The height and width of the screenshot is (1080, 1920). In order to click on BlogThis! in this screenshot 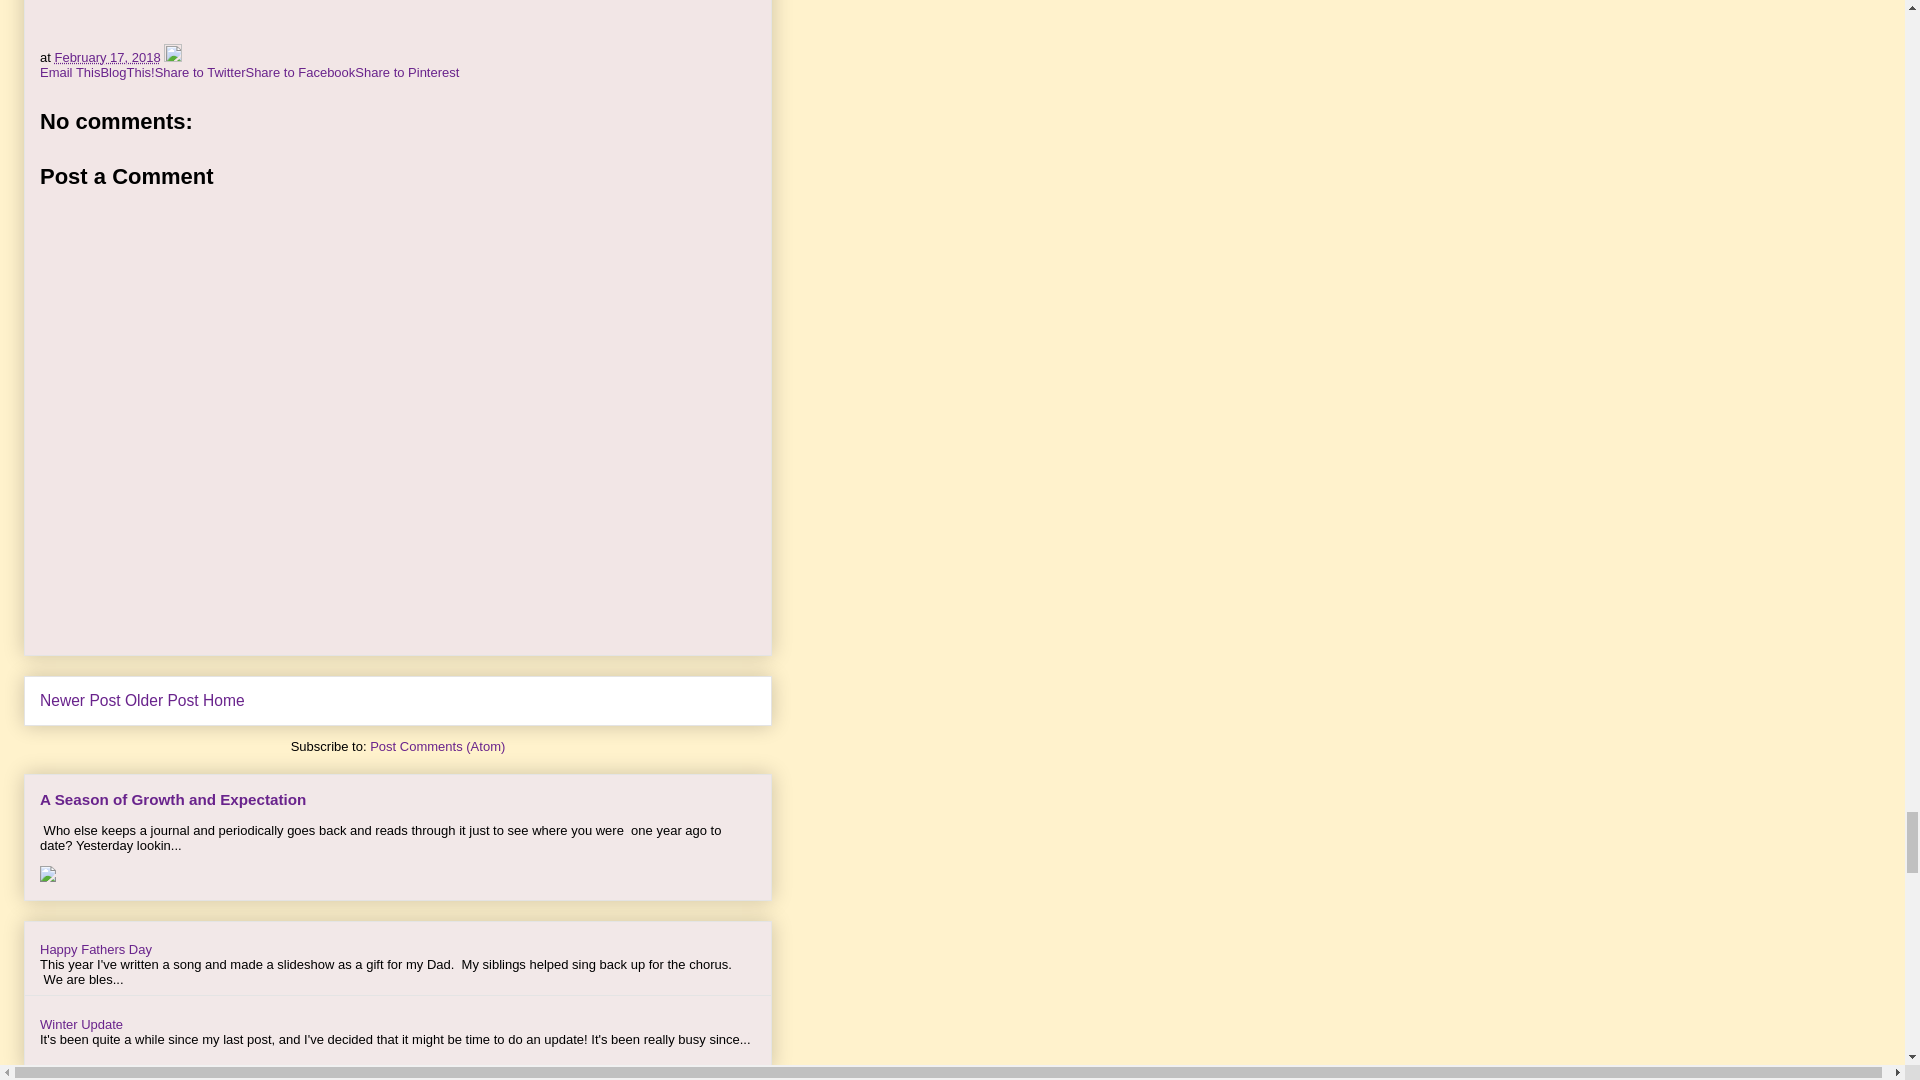, I will do `click(126, 72)`.